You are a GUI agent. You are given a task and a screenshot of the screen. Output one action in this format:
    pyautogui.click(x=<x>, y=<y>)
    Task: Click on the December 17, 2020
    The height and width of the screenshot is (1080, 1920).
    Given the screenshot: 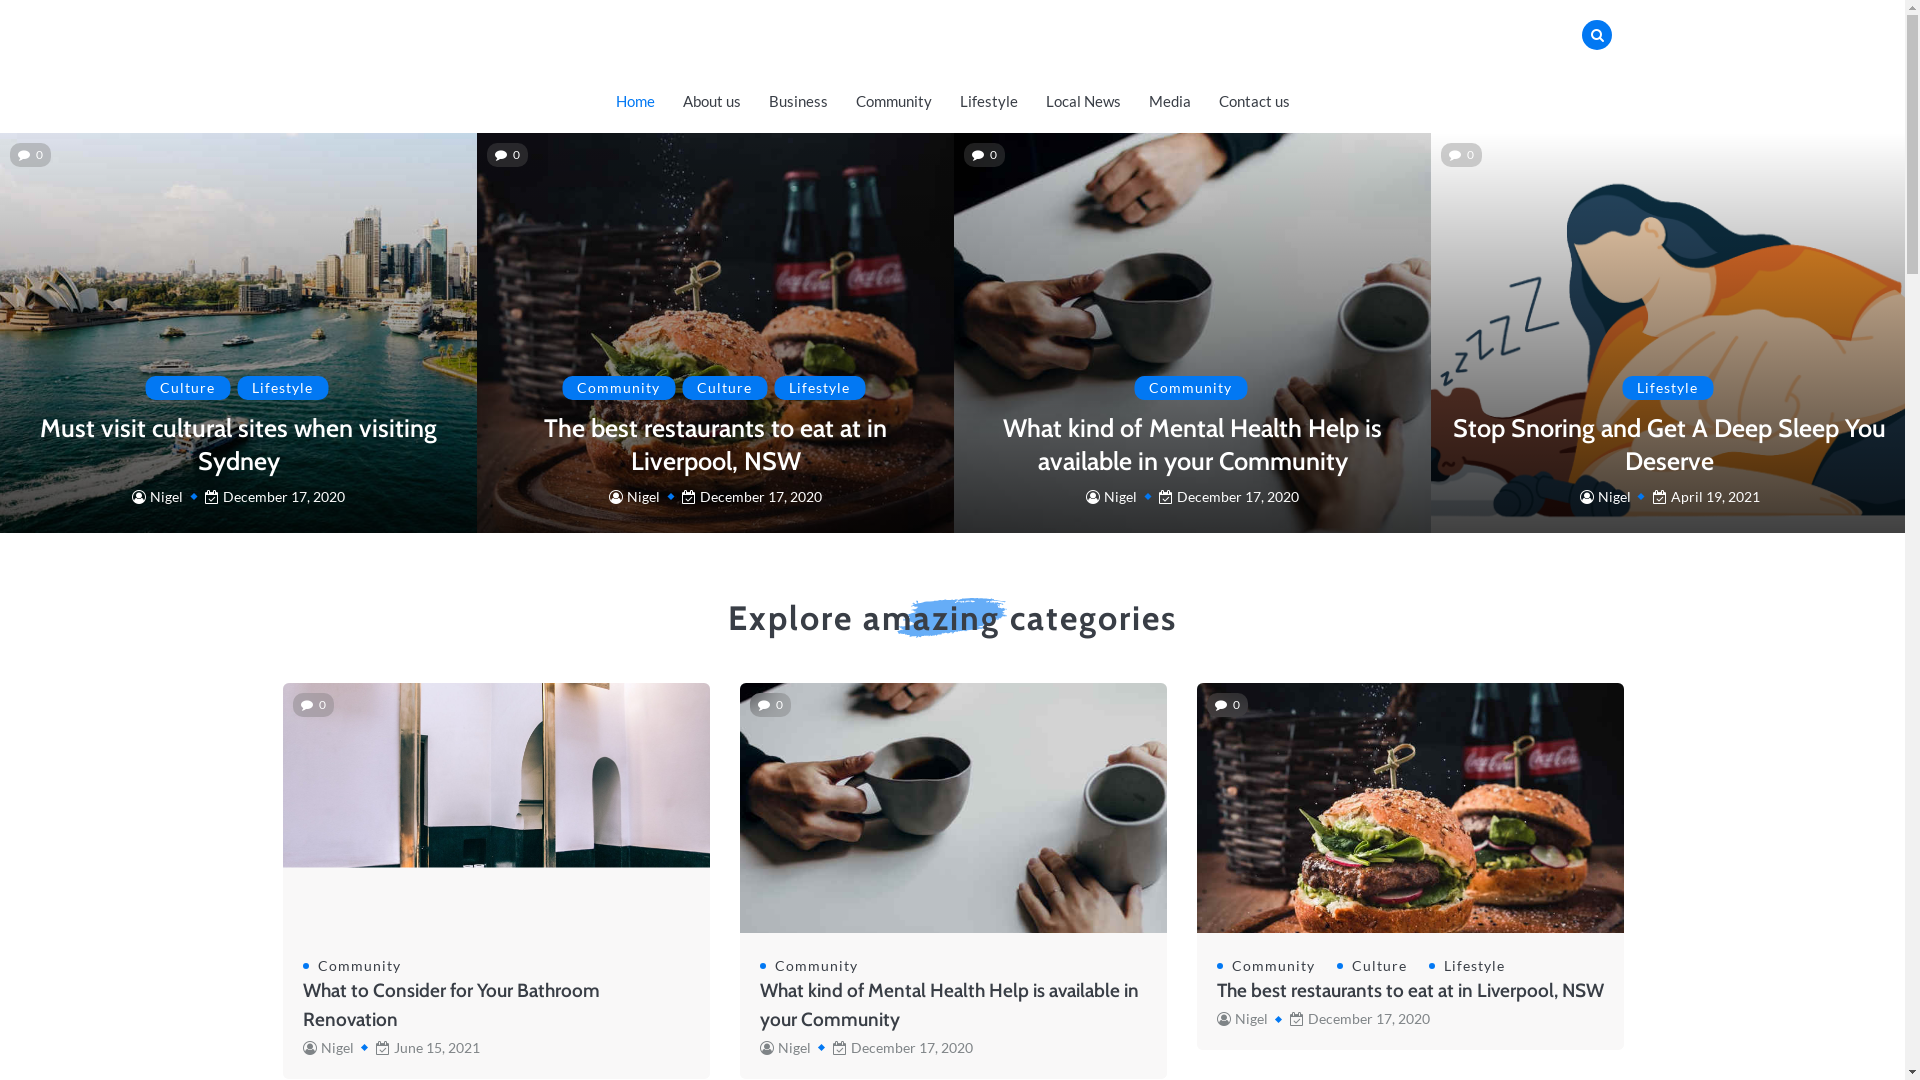 What is the action you would take?
    pyautogui.click(x=895, y=1048)
    